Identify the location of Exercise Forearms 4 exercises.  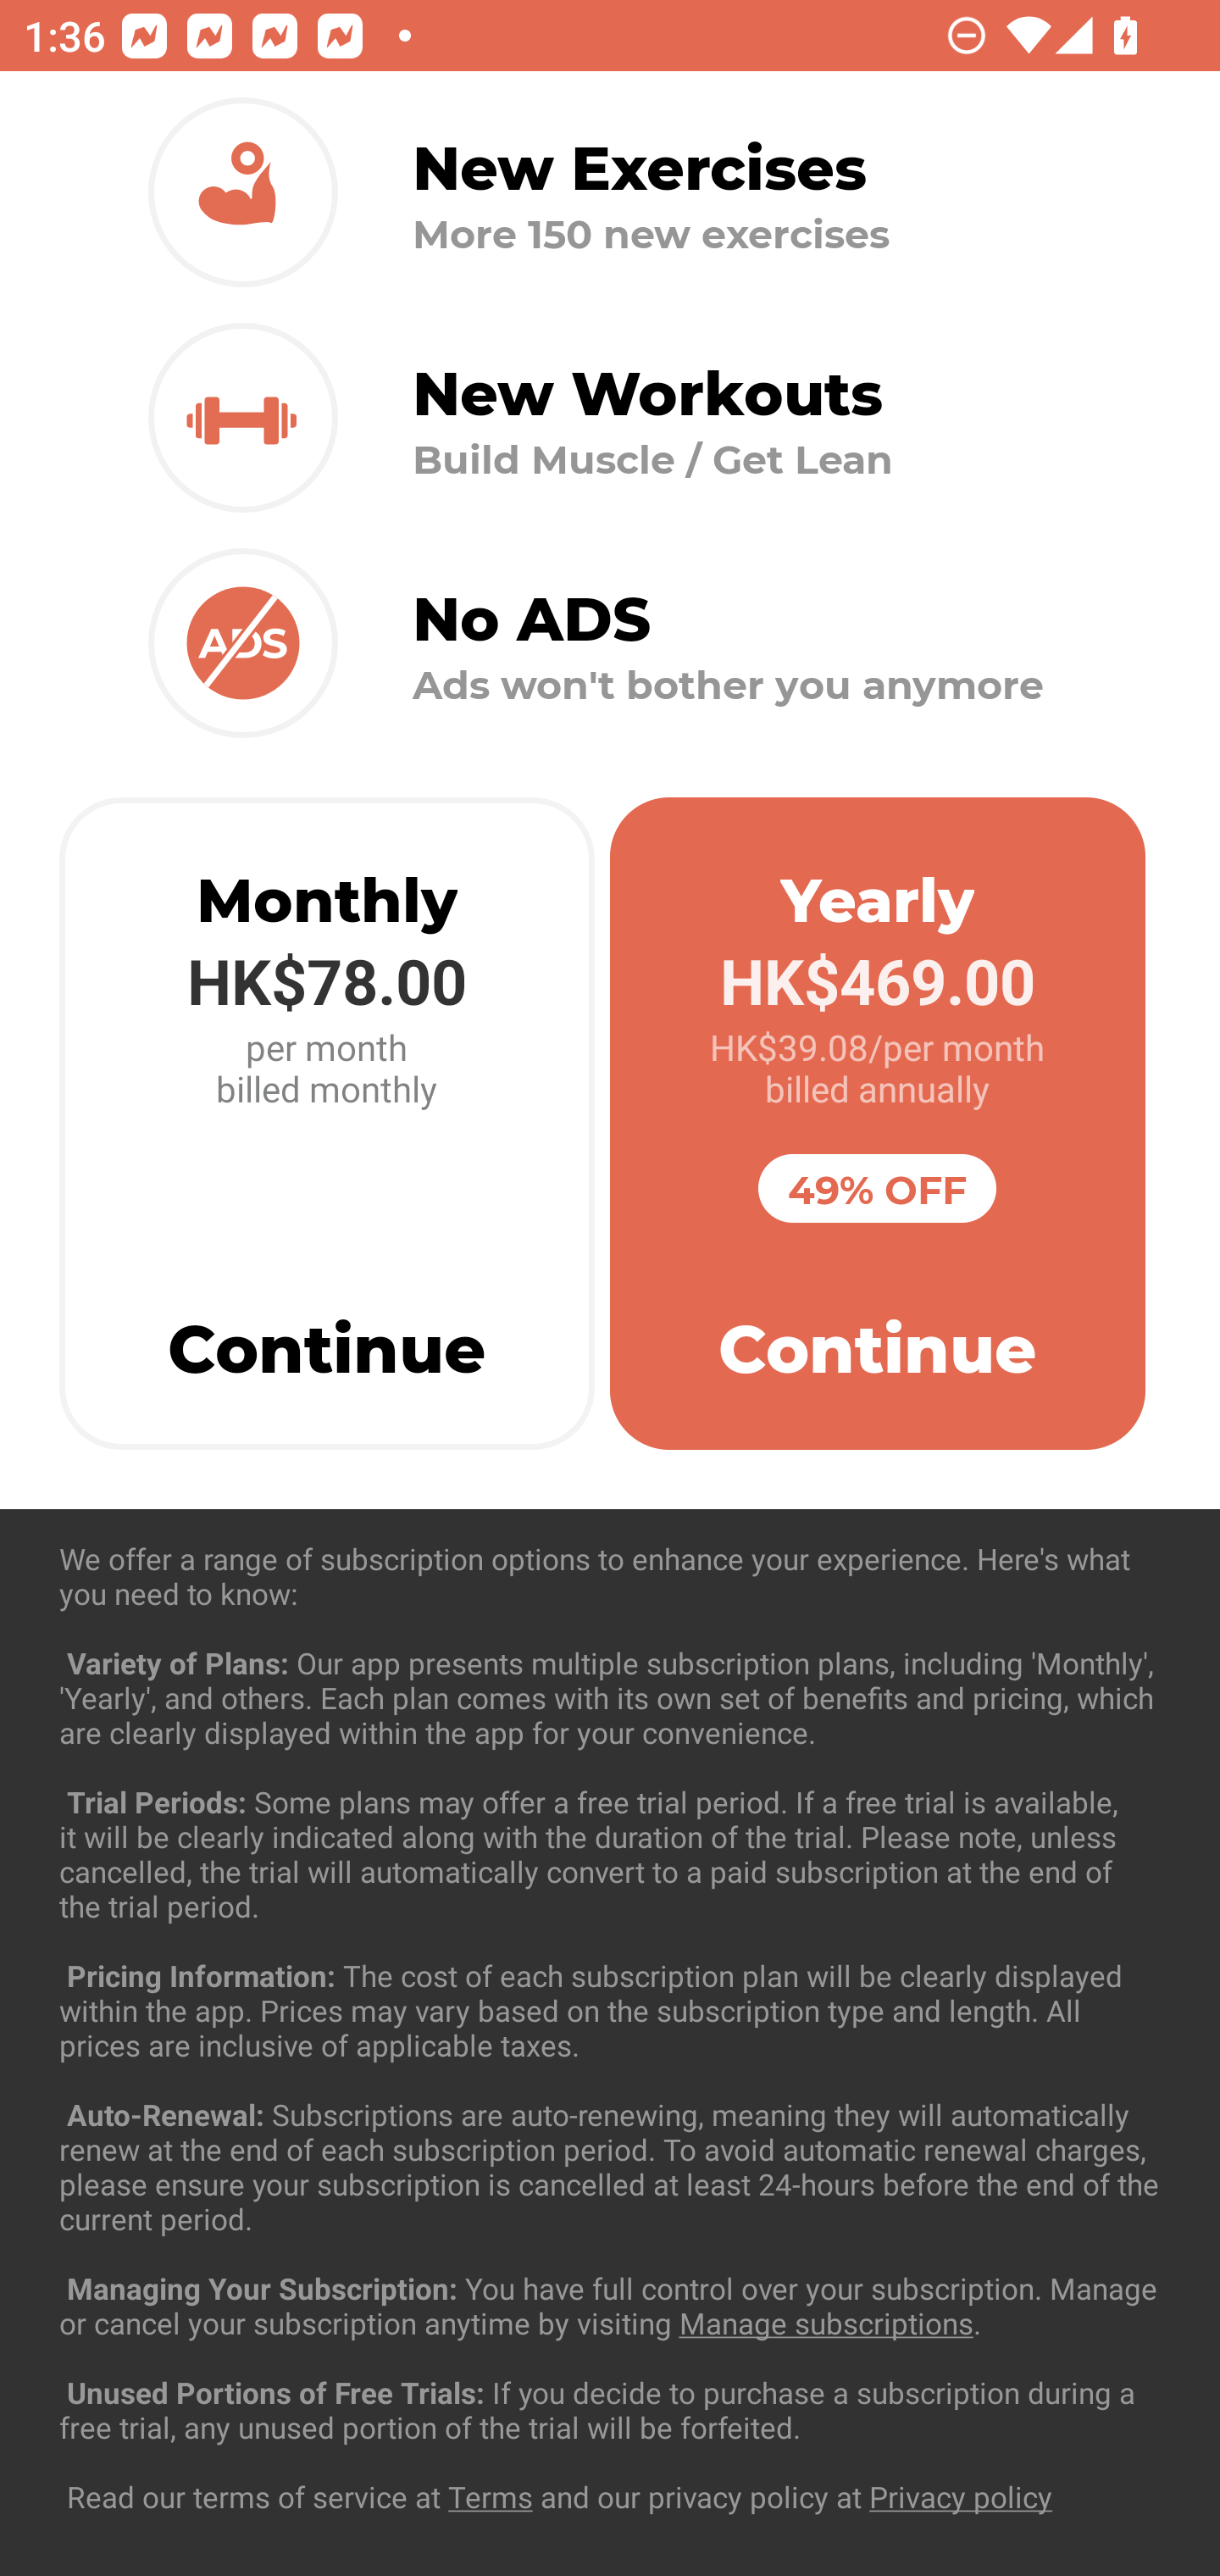
(610, 2024).